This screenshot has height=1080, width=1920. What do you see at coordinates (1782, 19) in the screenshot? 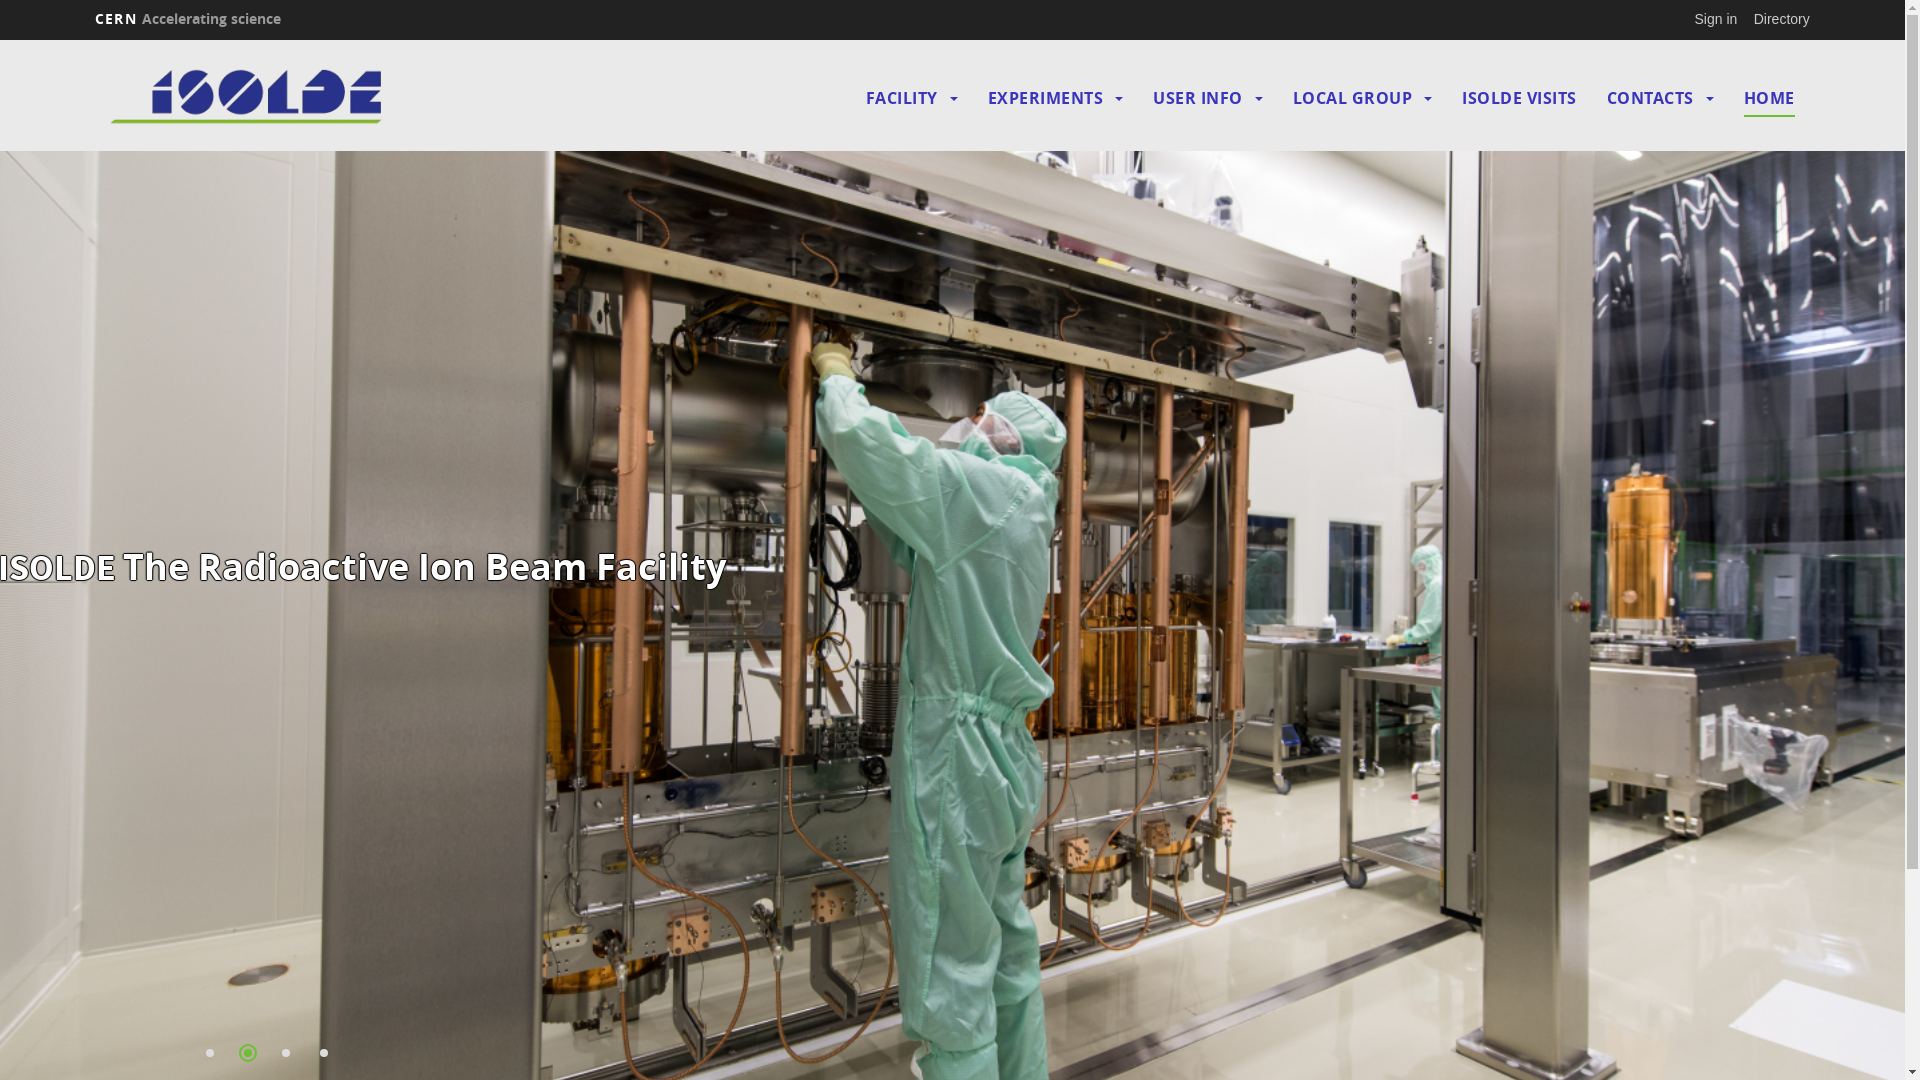
I see `Directory` at bounding box center [1782, 19].